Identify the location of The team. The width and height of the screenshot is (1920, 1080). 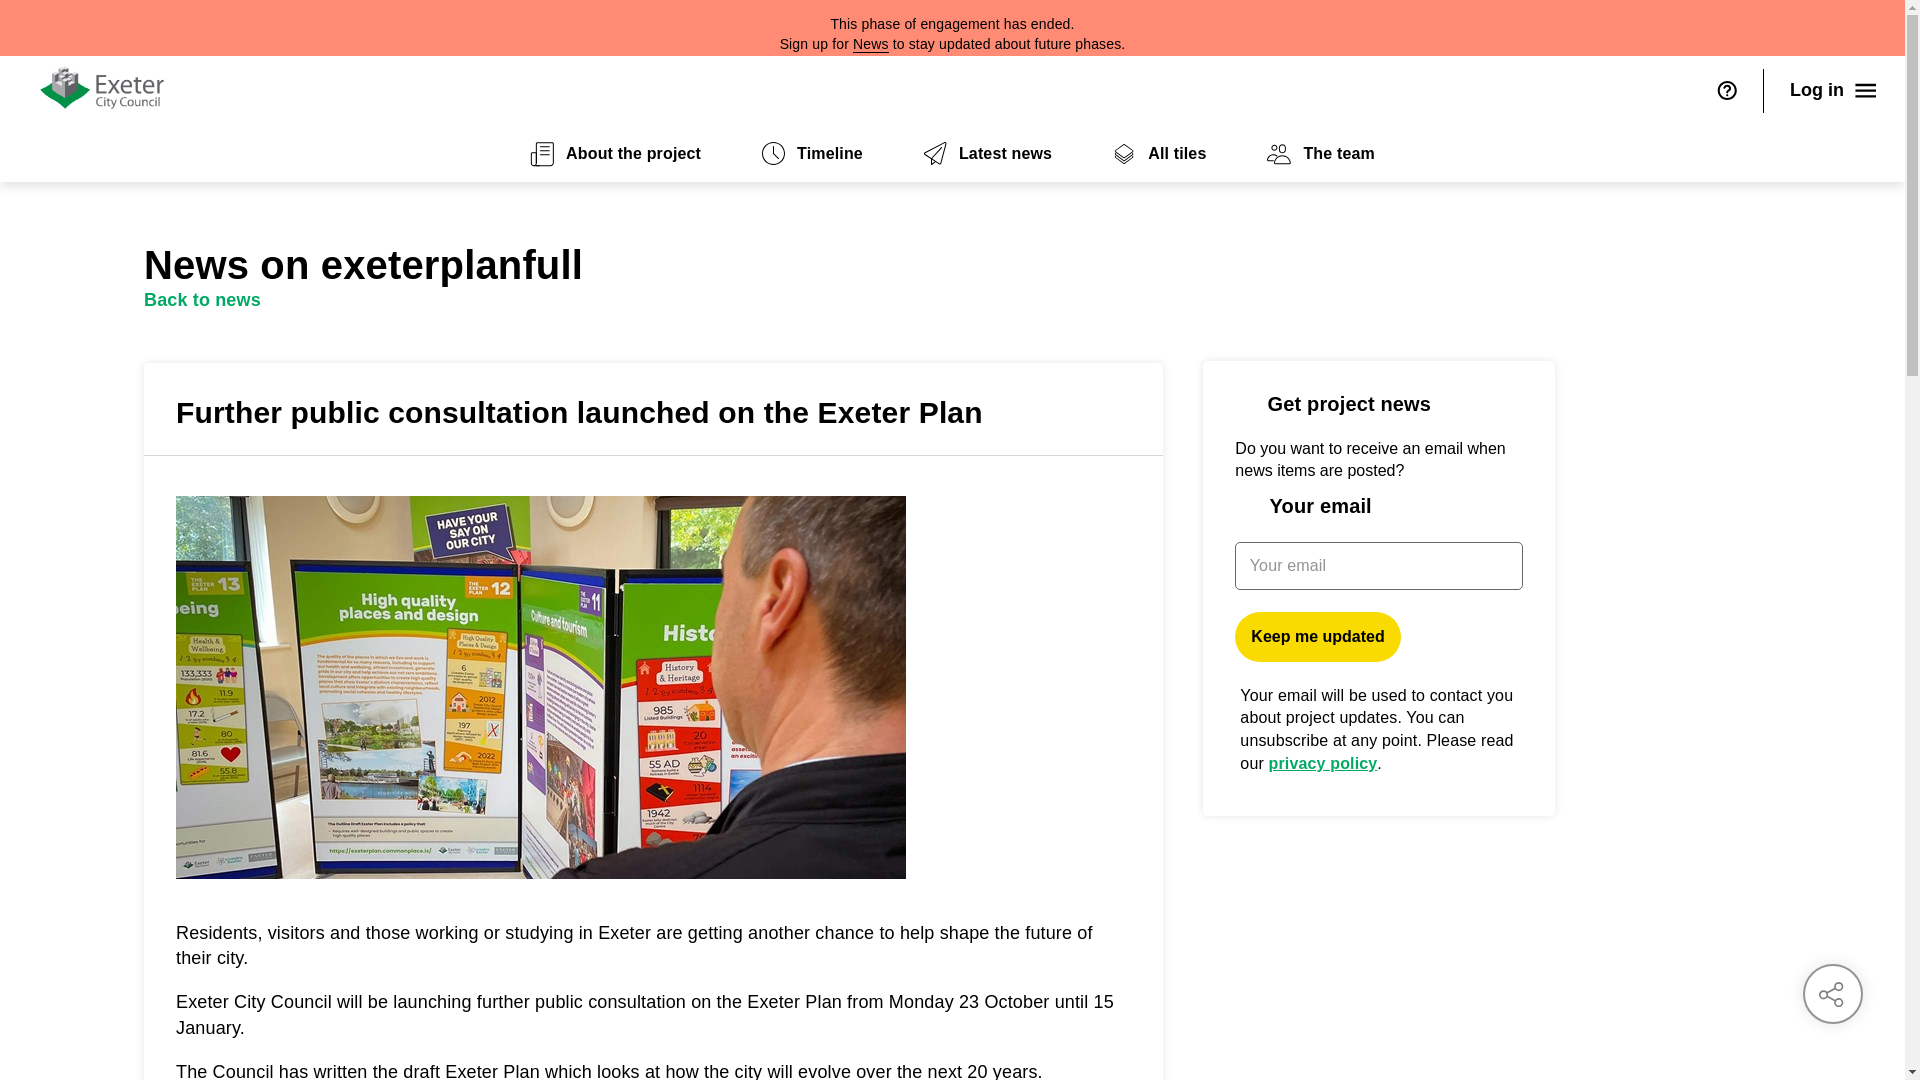
(1320, 154).